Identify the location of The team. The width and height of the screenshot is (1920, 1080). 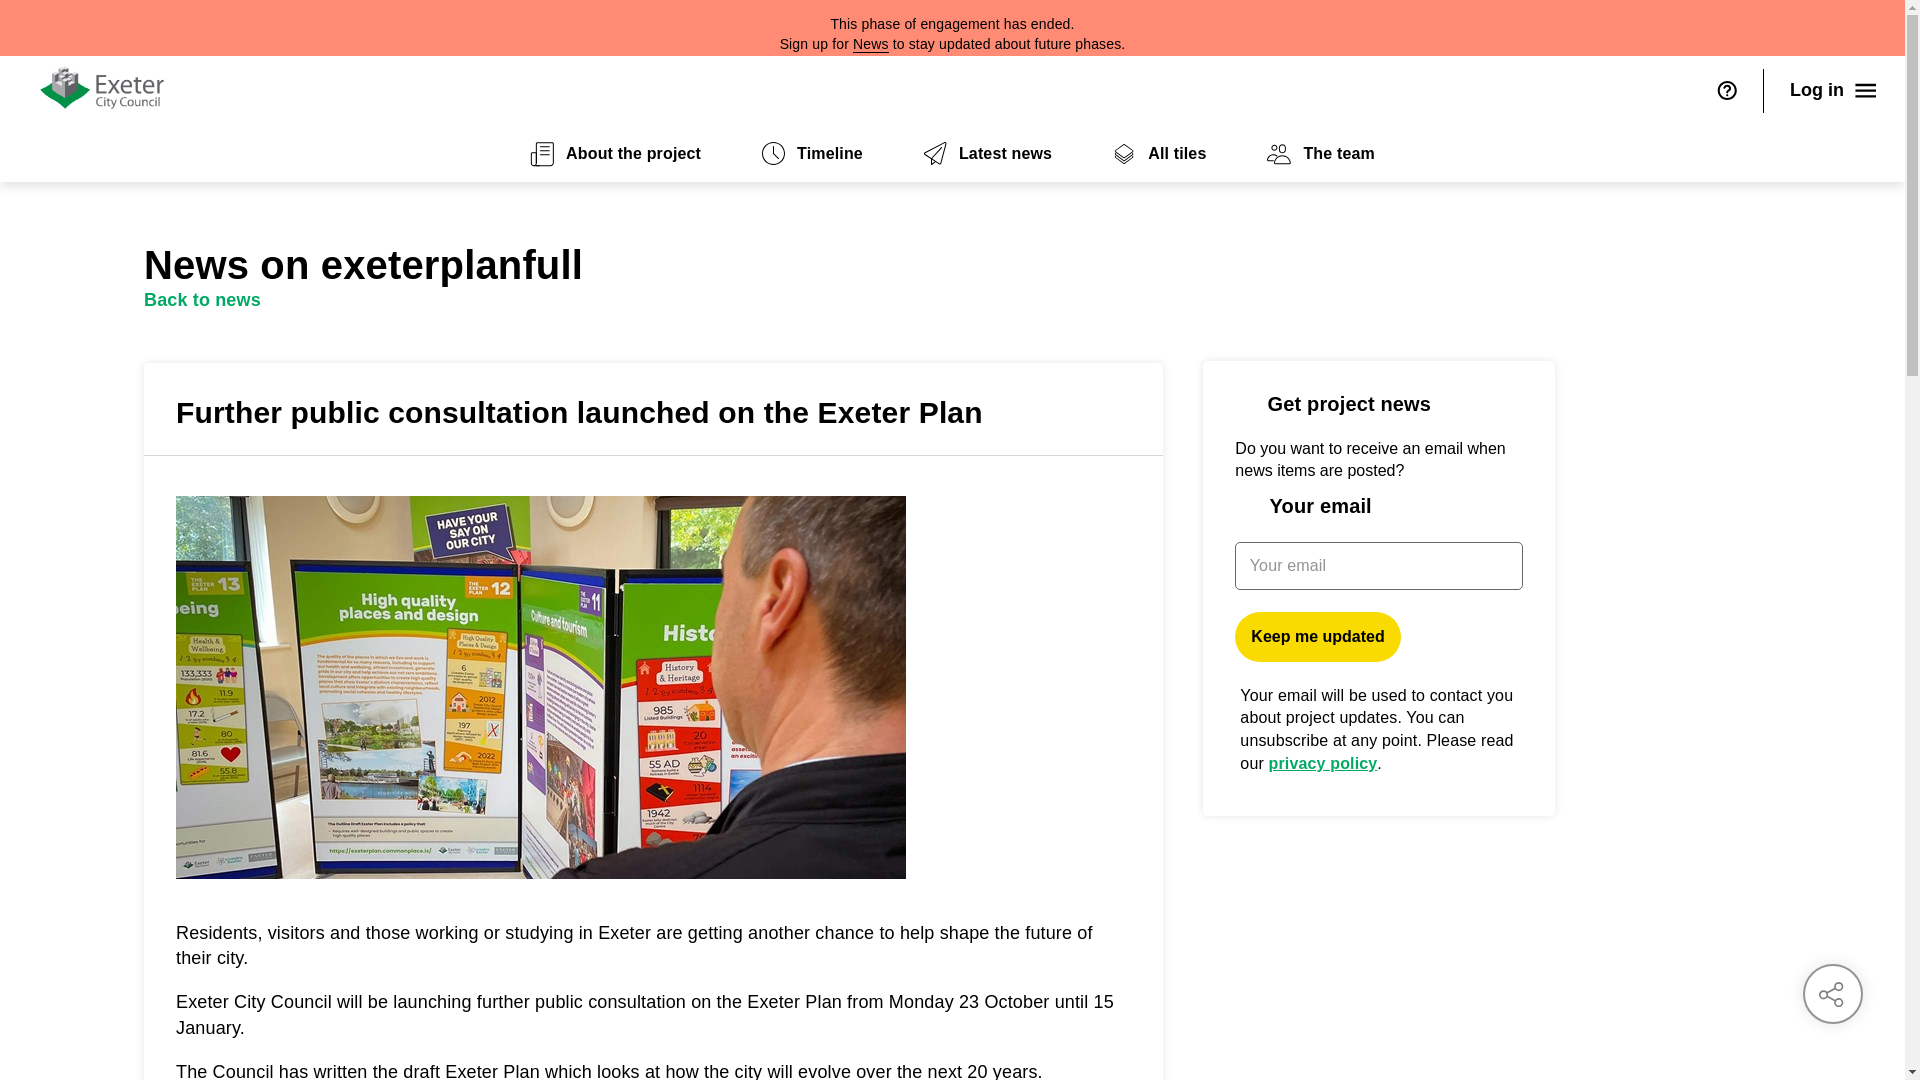
(1320, 154).